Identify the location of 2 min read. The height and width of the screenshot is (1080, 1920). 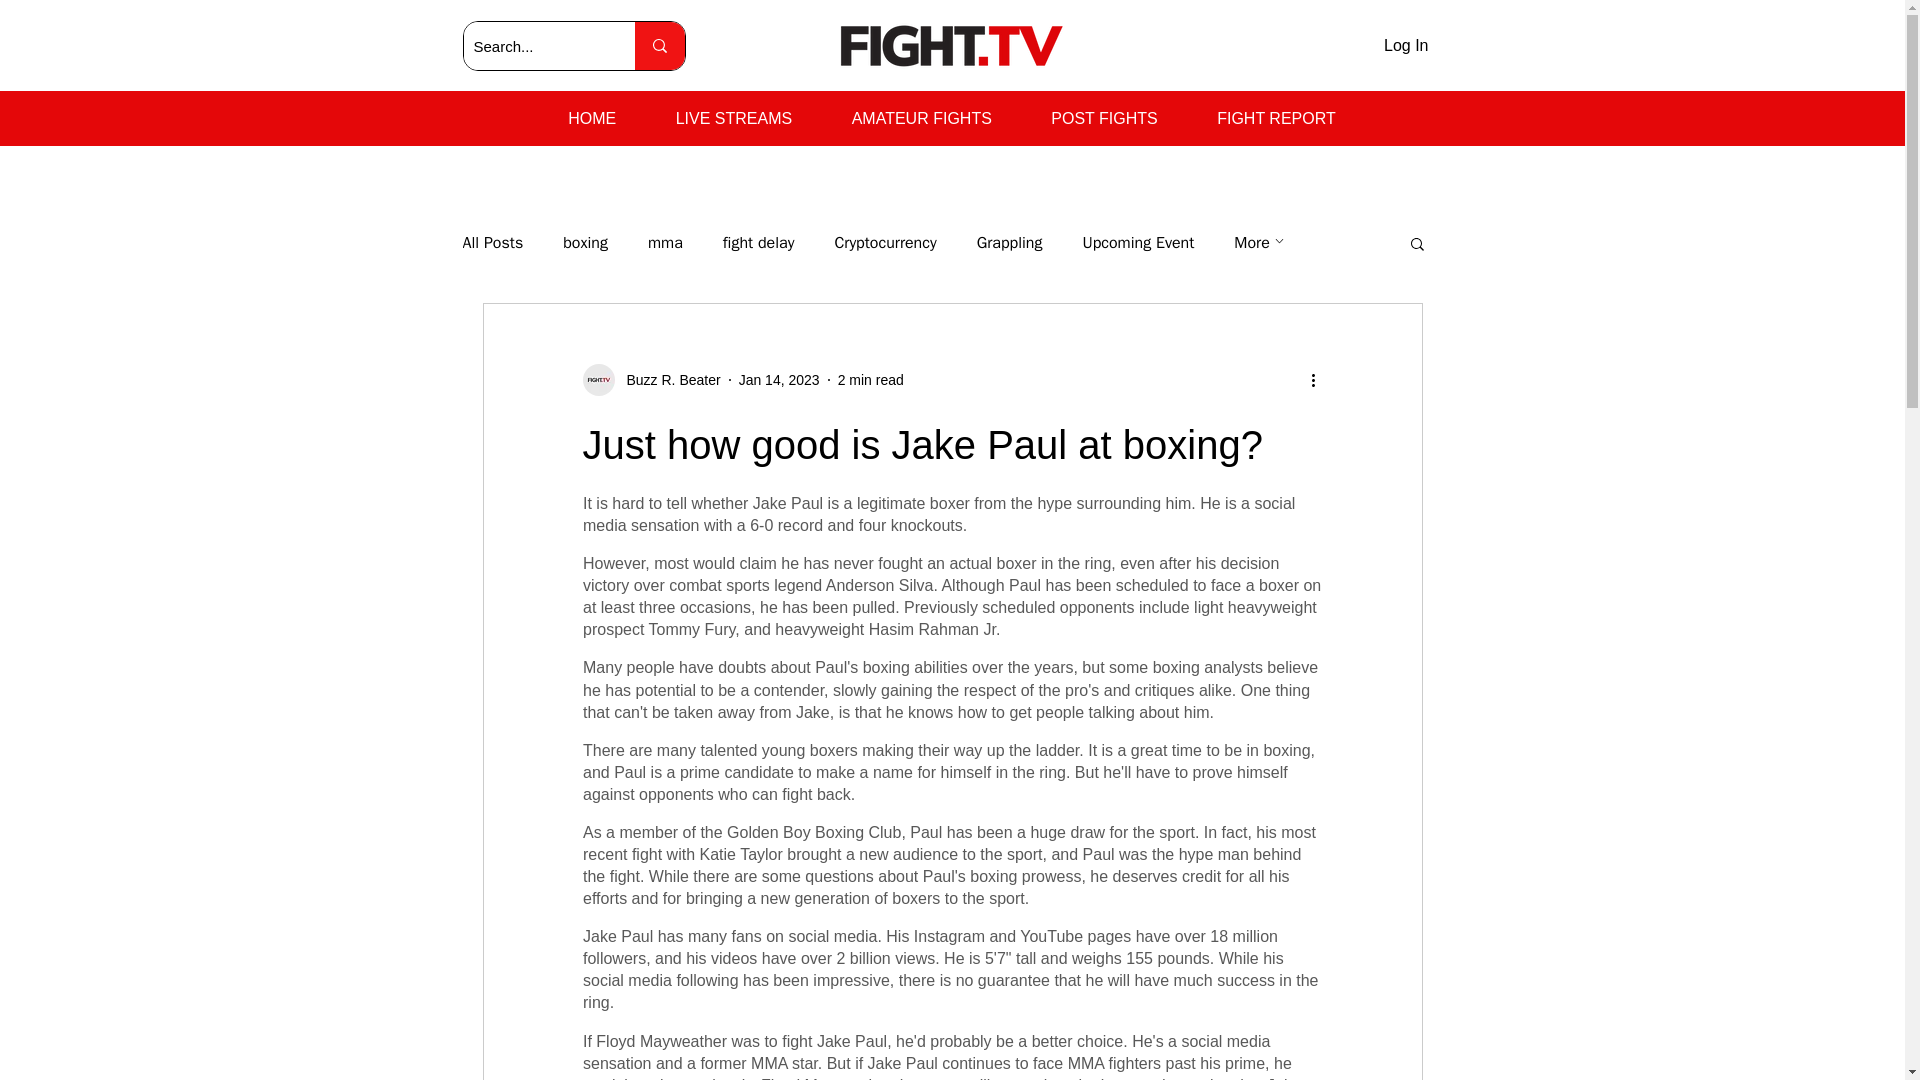
(870, 379).